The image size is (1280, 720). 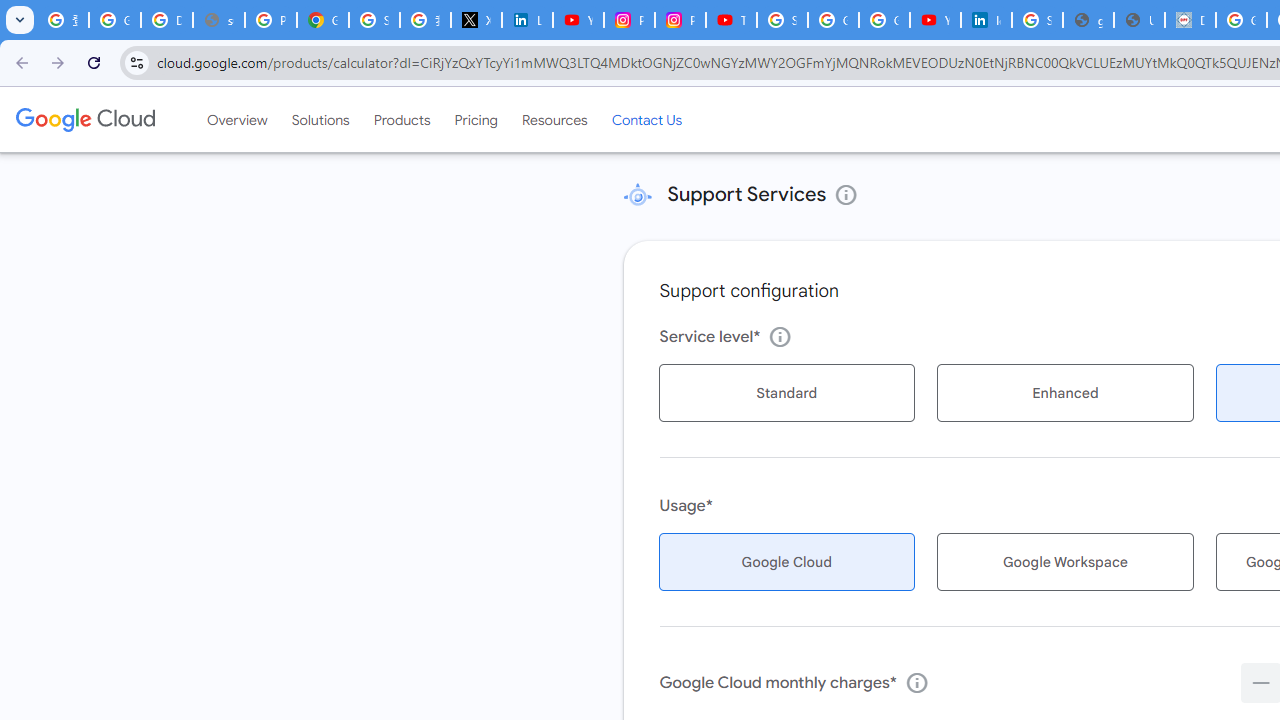 What do you see at coordinates (218, 20) in the screenshot?
I see `support.google.com - Network error` at bounding box center [218, 20].